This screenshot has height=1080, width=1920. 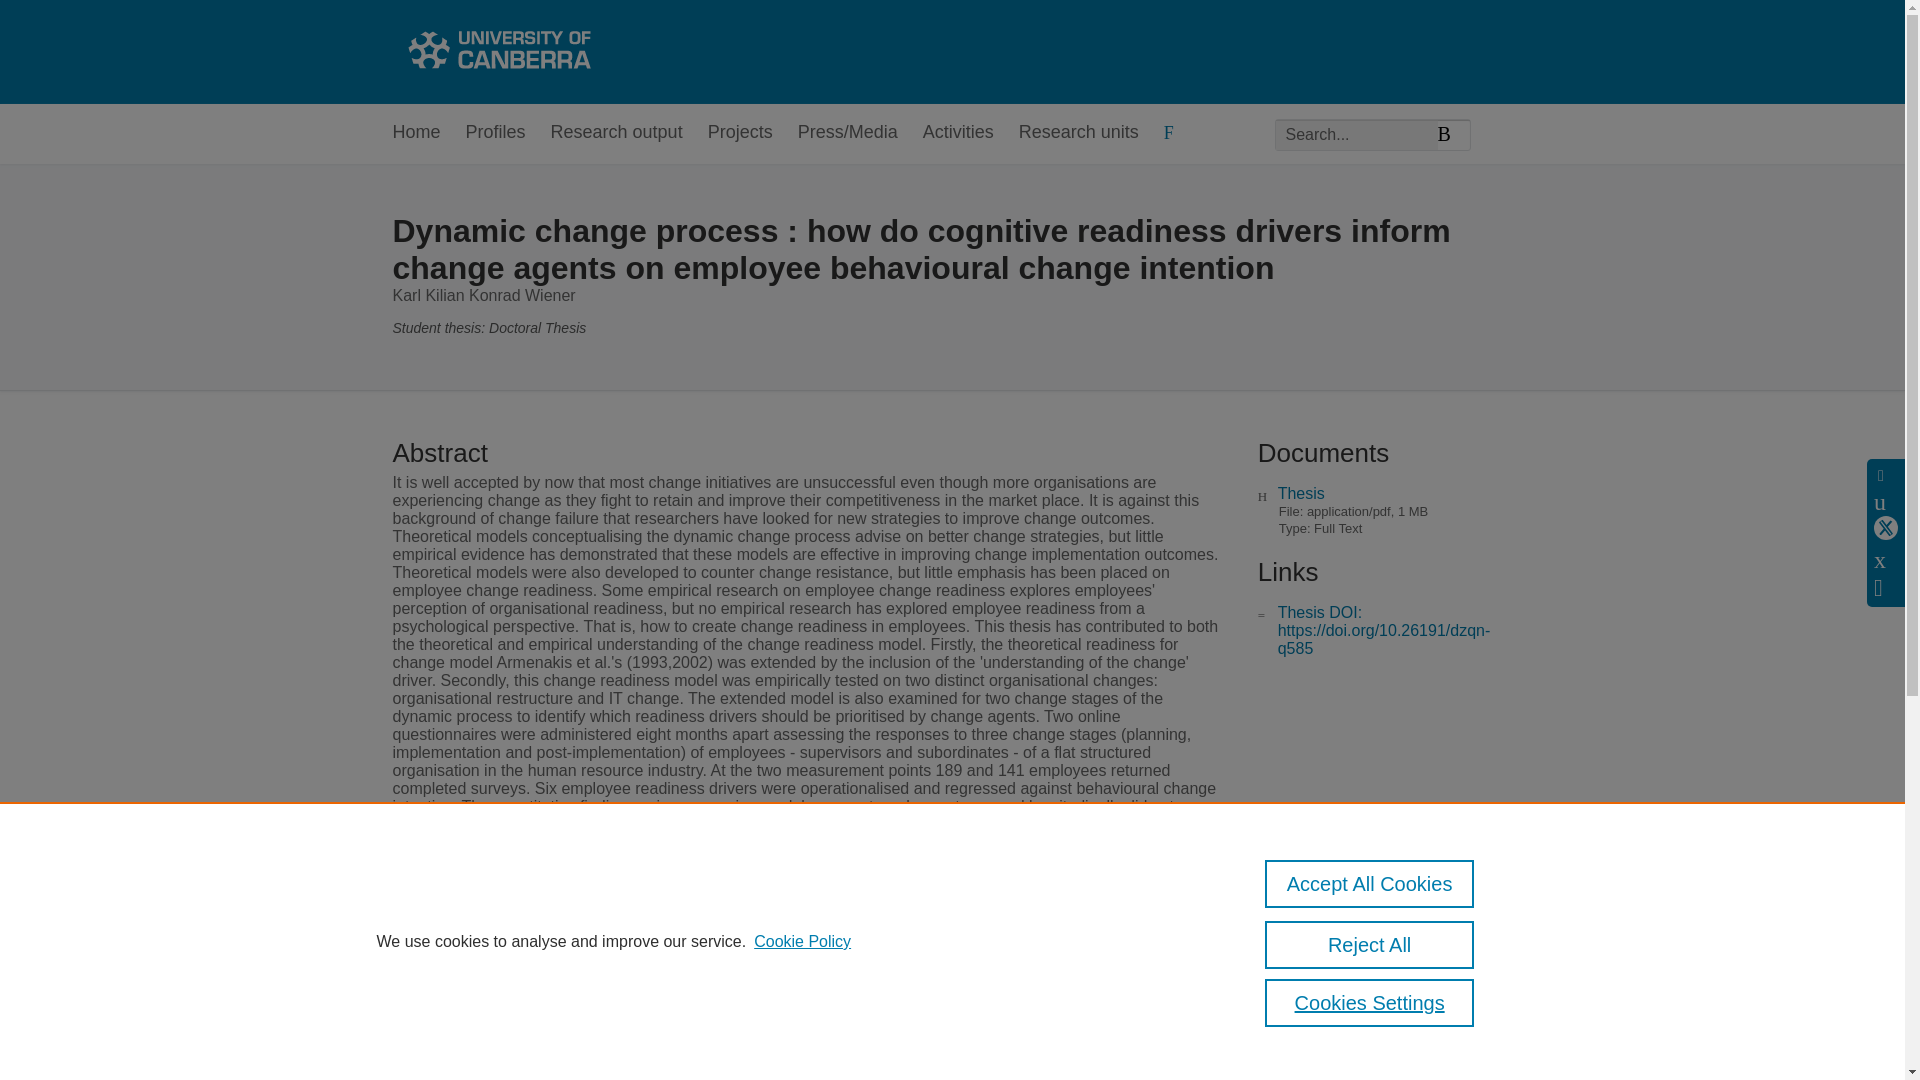 I want to click on Cookies Settings, so click(x=1370, y=1002).